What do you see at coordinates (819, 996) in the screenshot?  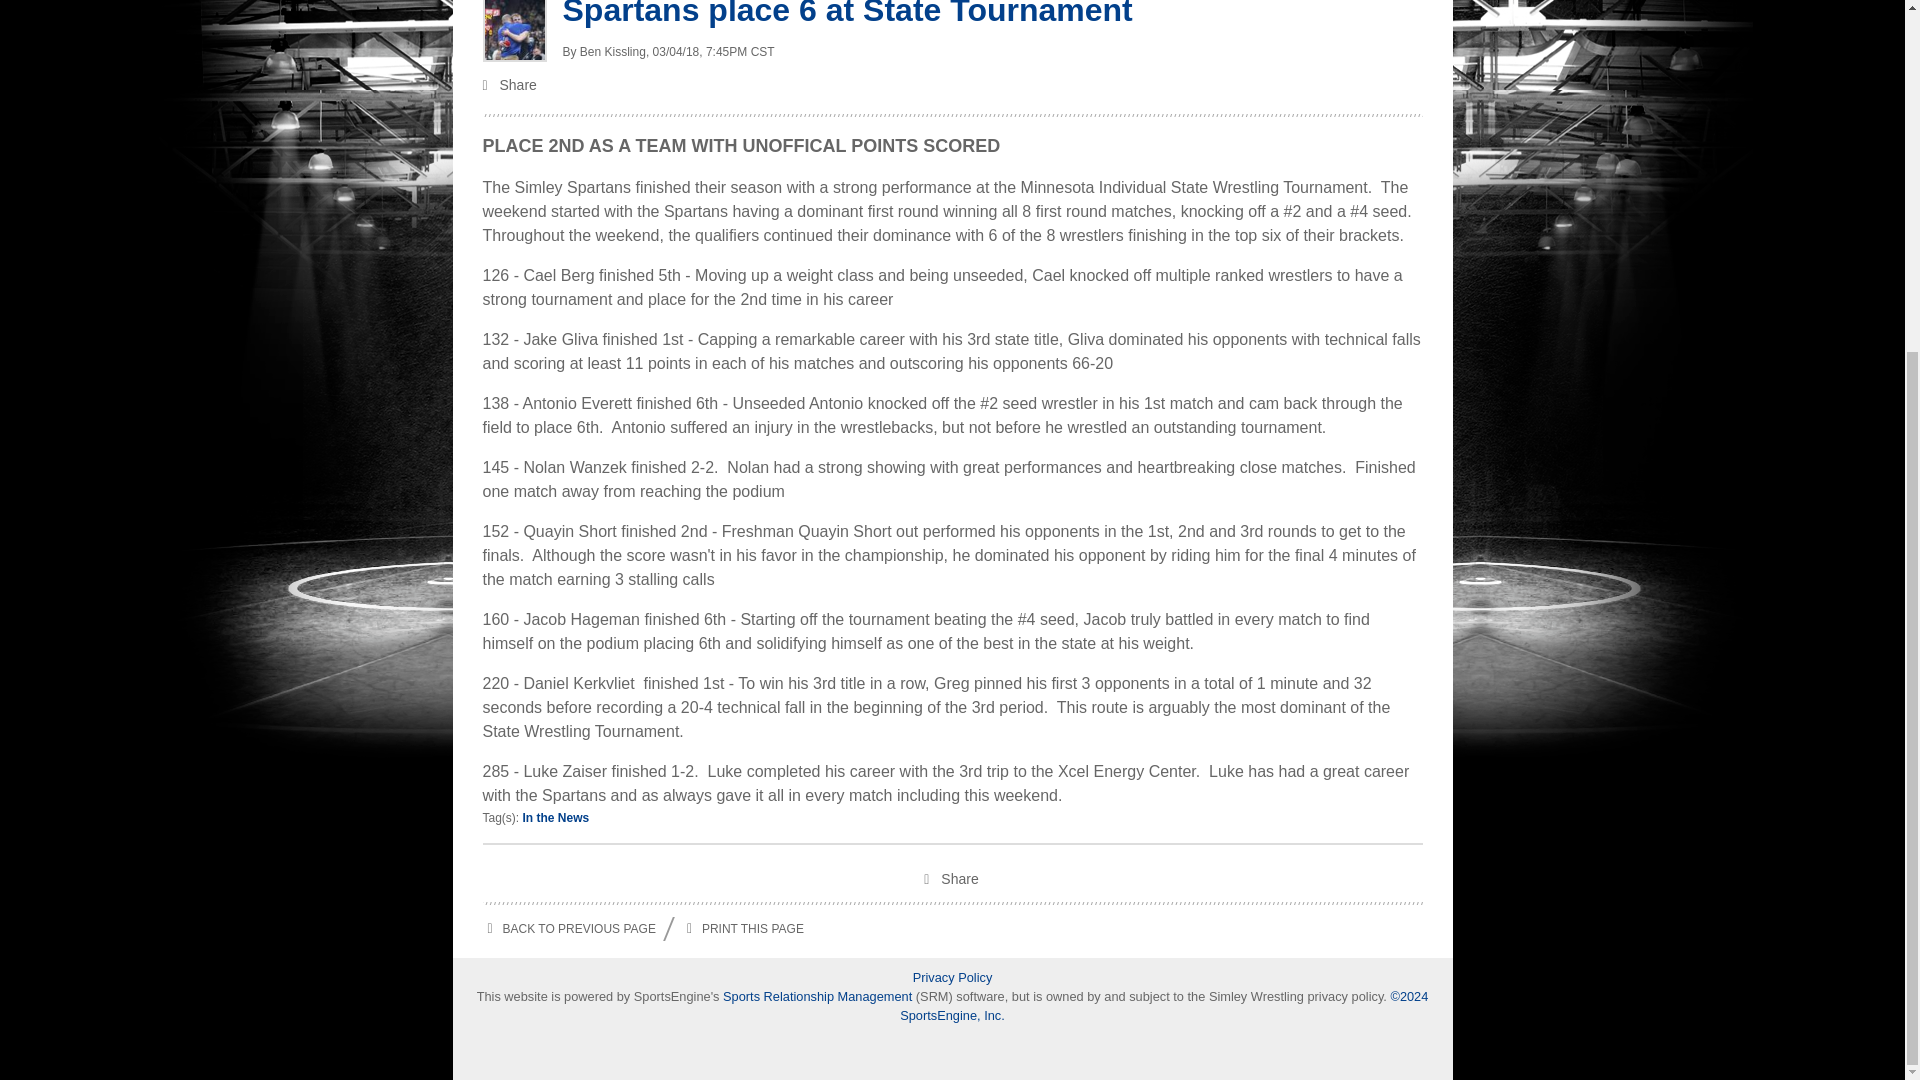 I see `Sports Relationship Management` at bounding box center [819, 996].